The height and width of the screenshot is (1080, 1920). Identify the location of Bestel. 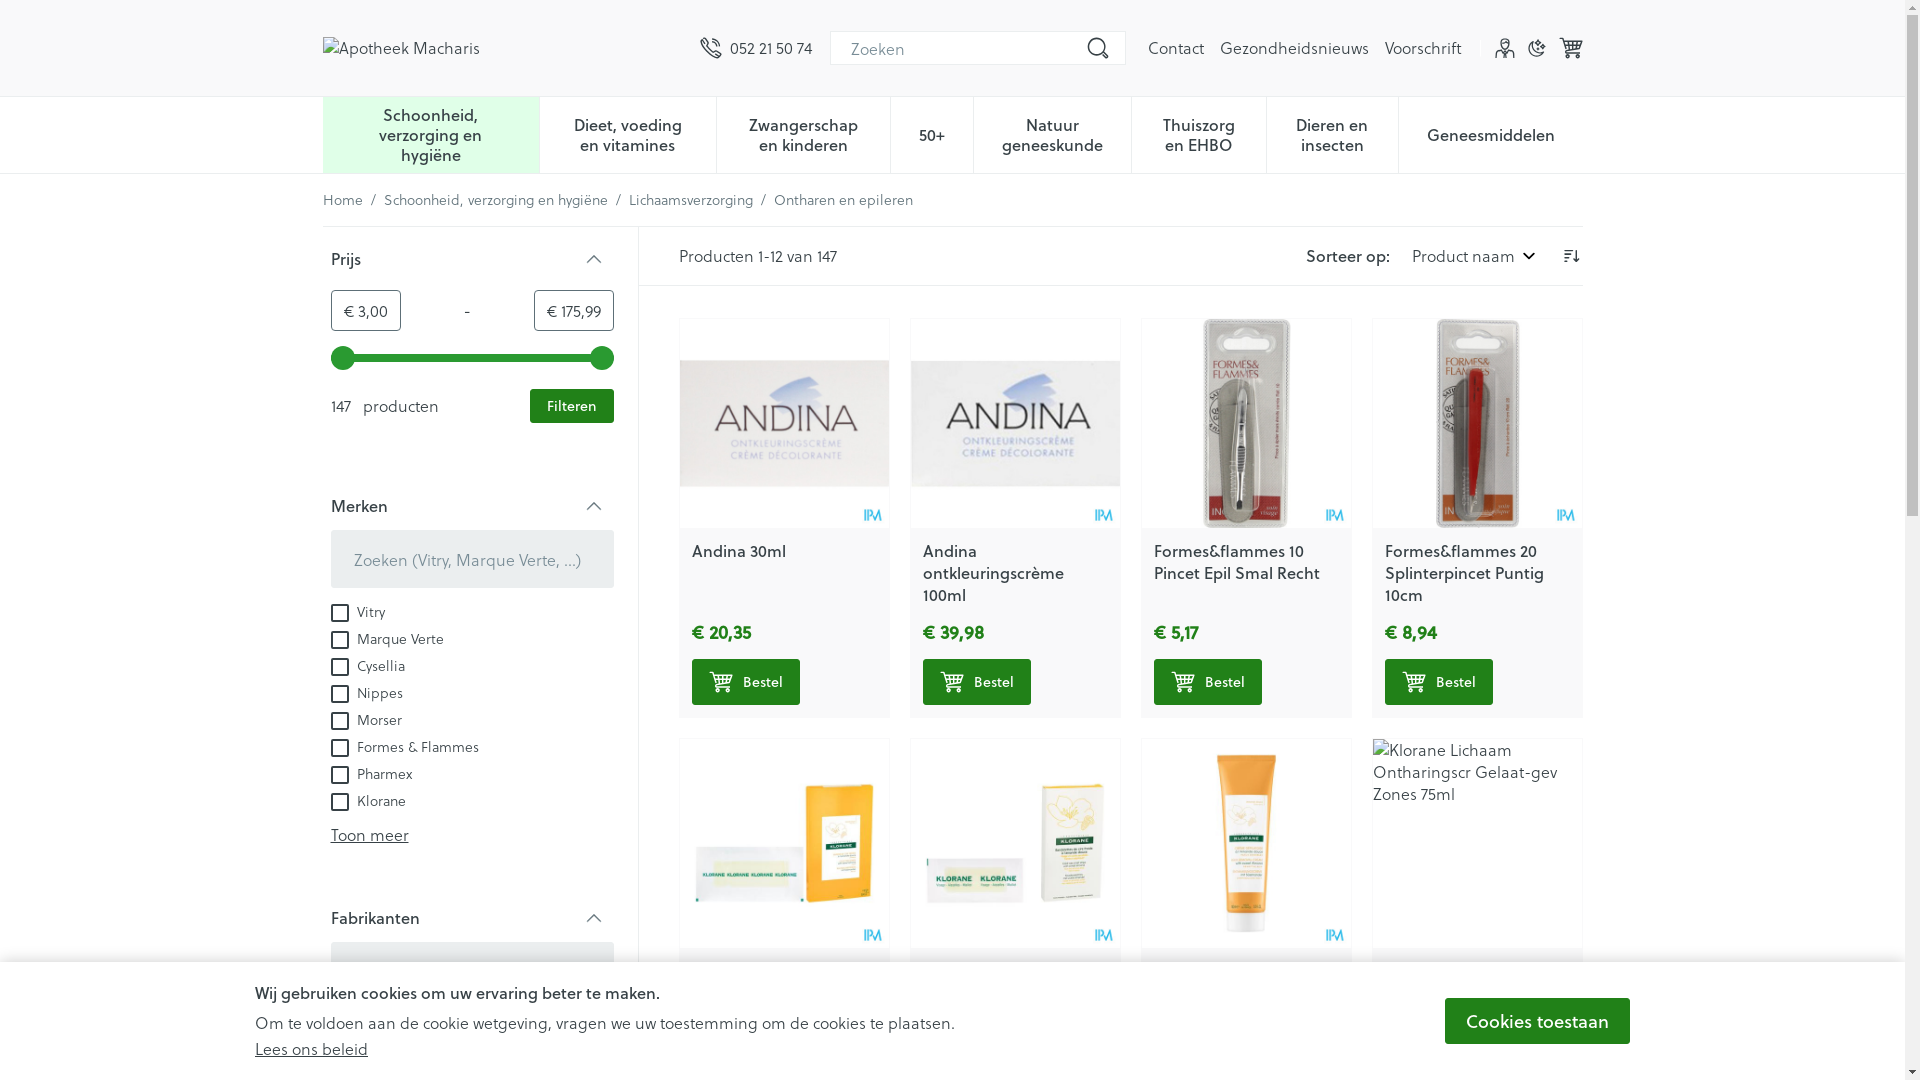
(746, 682).